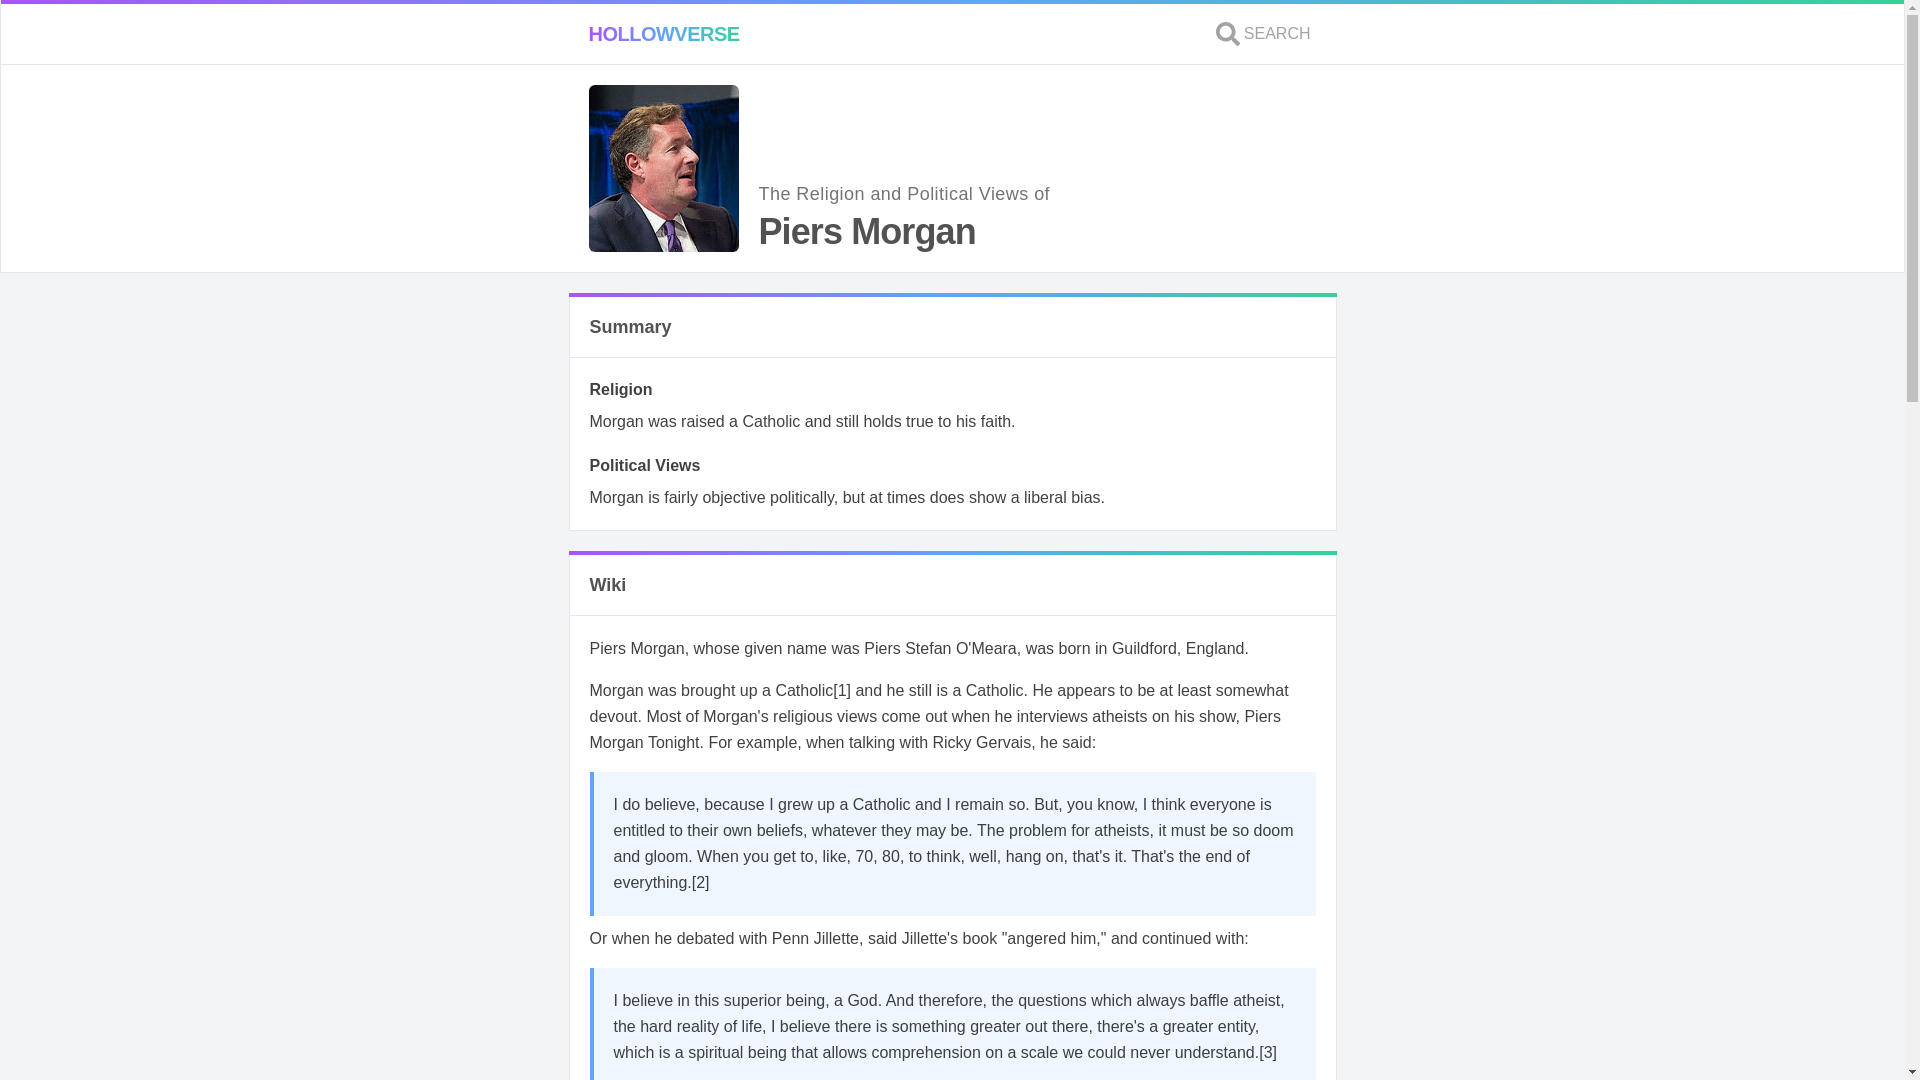  Describe the element at coordinates (663, 34) in the screenshot. I see `HOLLOWVERSE` at that location.